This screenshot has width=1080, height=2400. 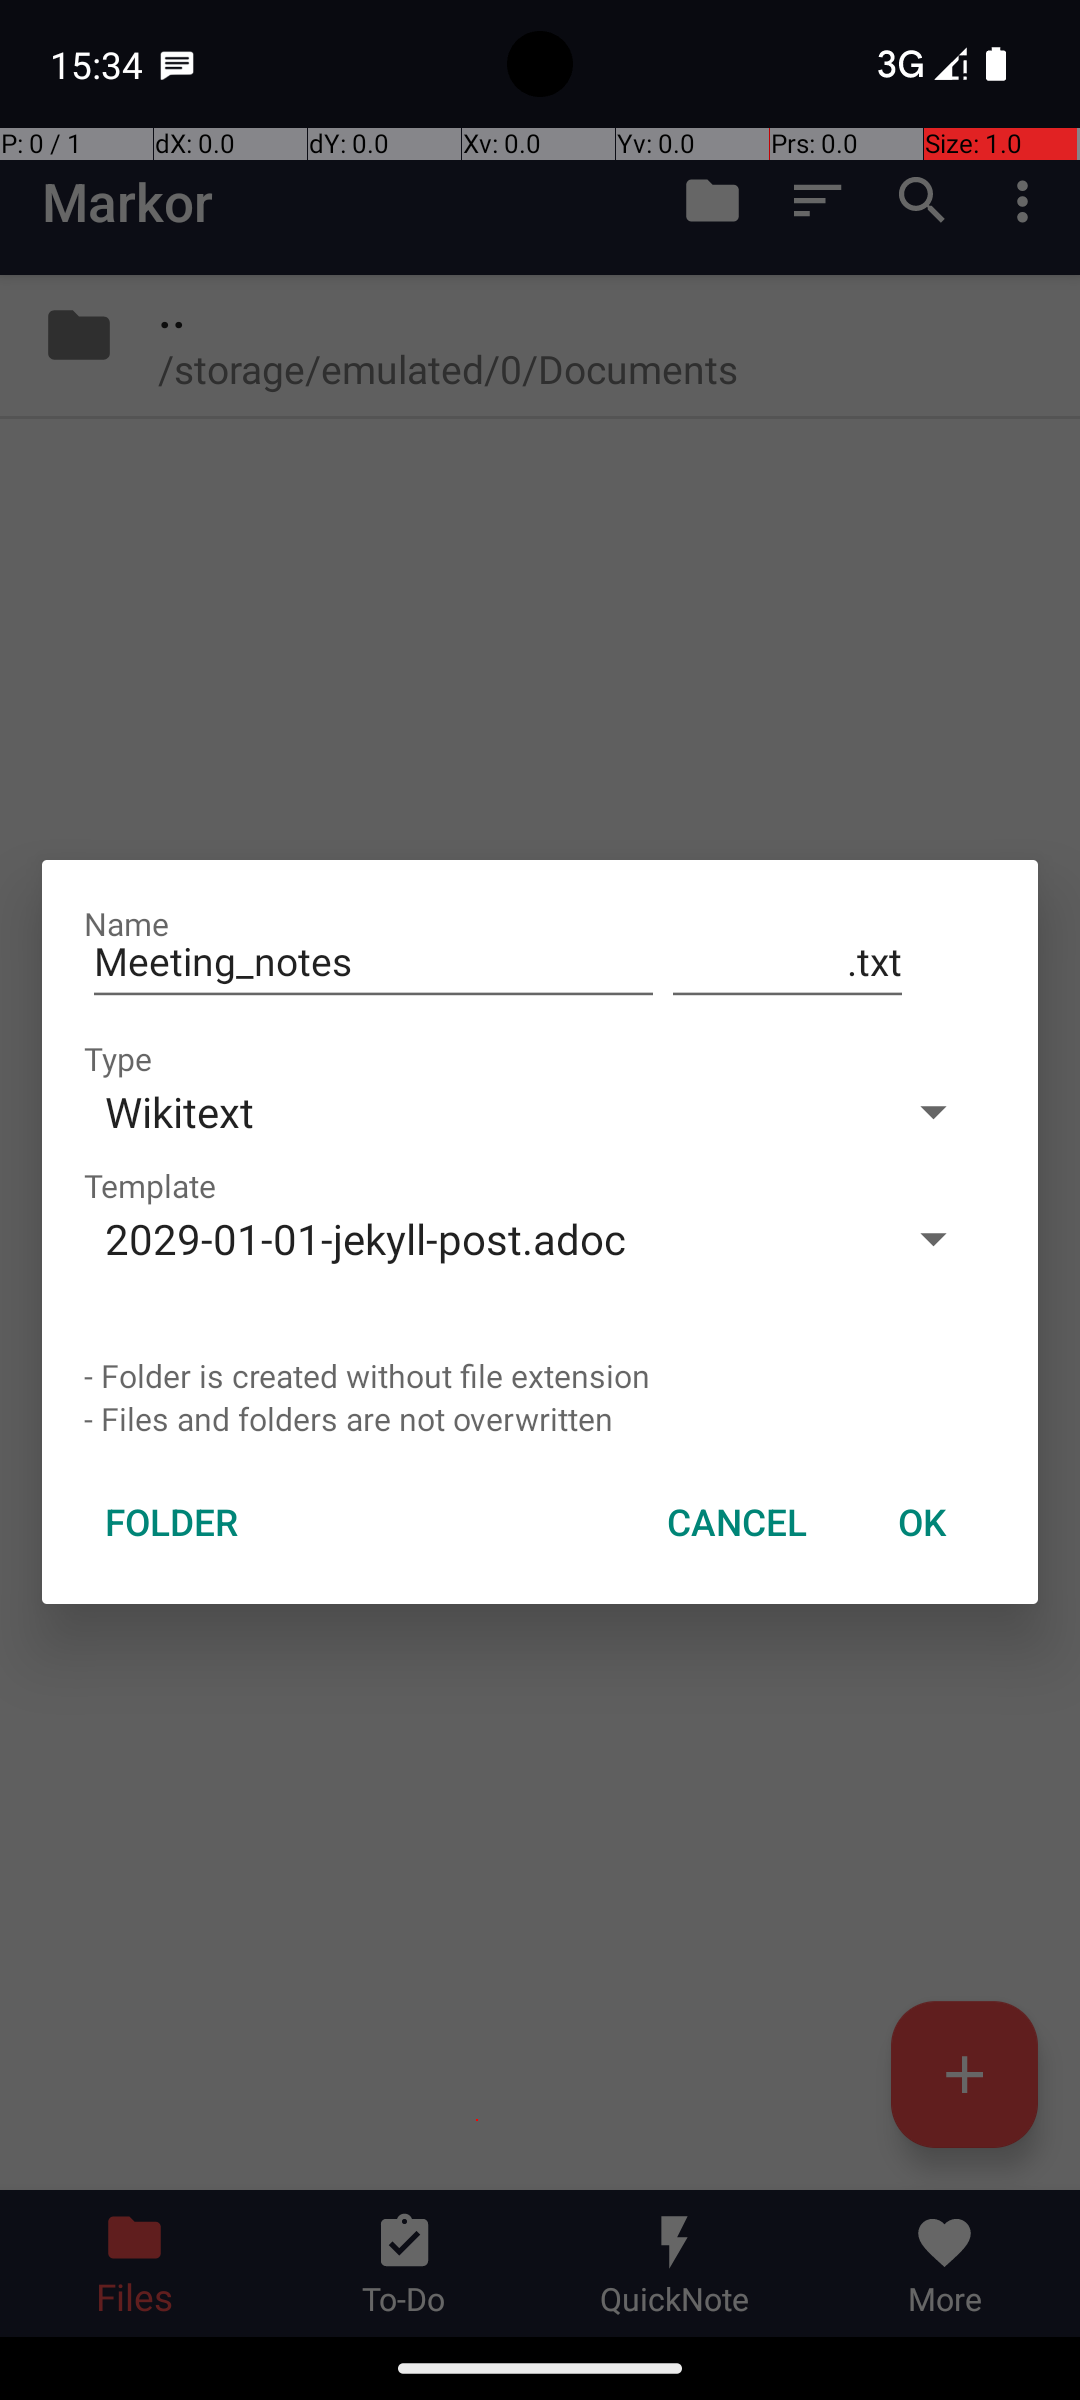 What do you see at coordinates (540, 1376) in the screenshot?
I see `- Folder is created without file extension` at bounding box center [540, 1376].